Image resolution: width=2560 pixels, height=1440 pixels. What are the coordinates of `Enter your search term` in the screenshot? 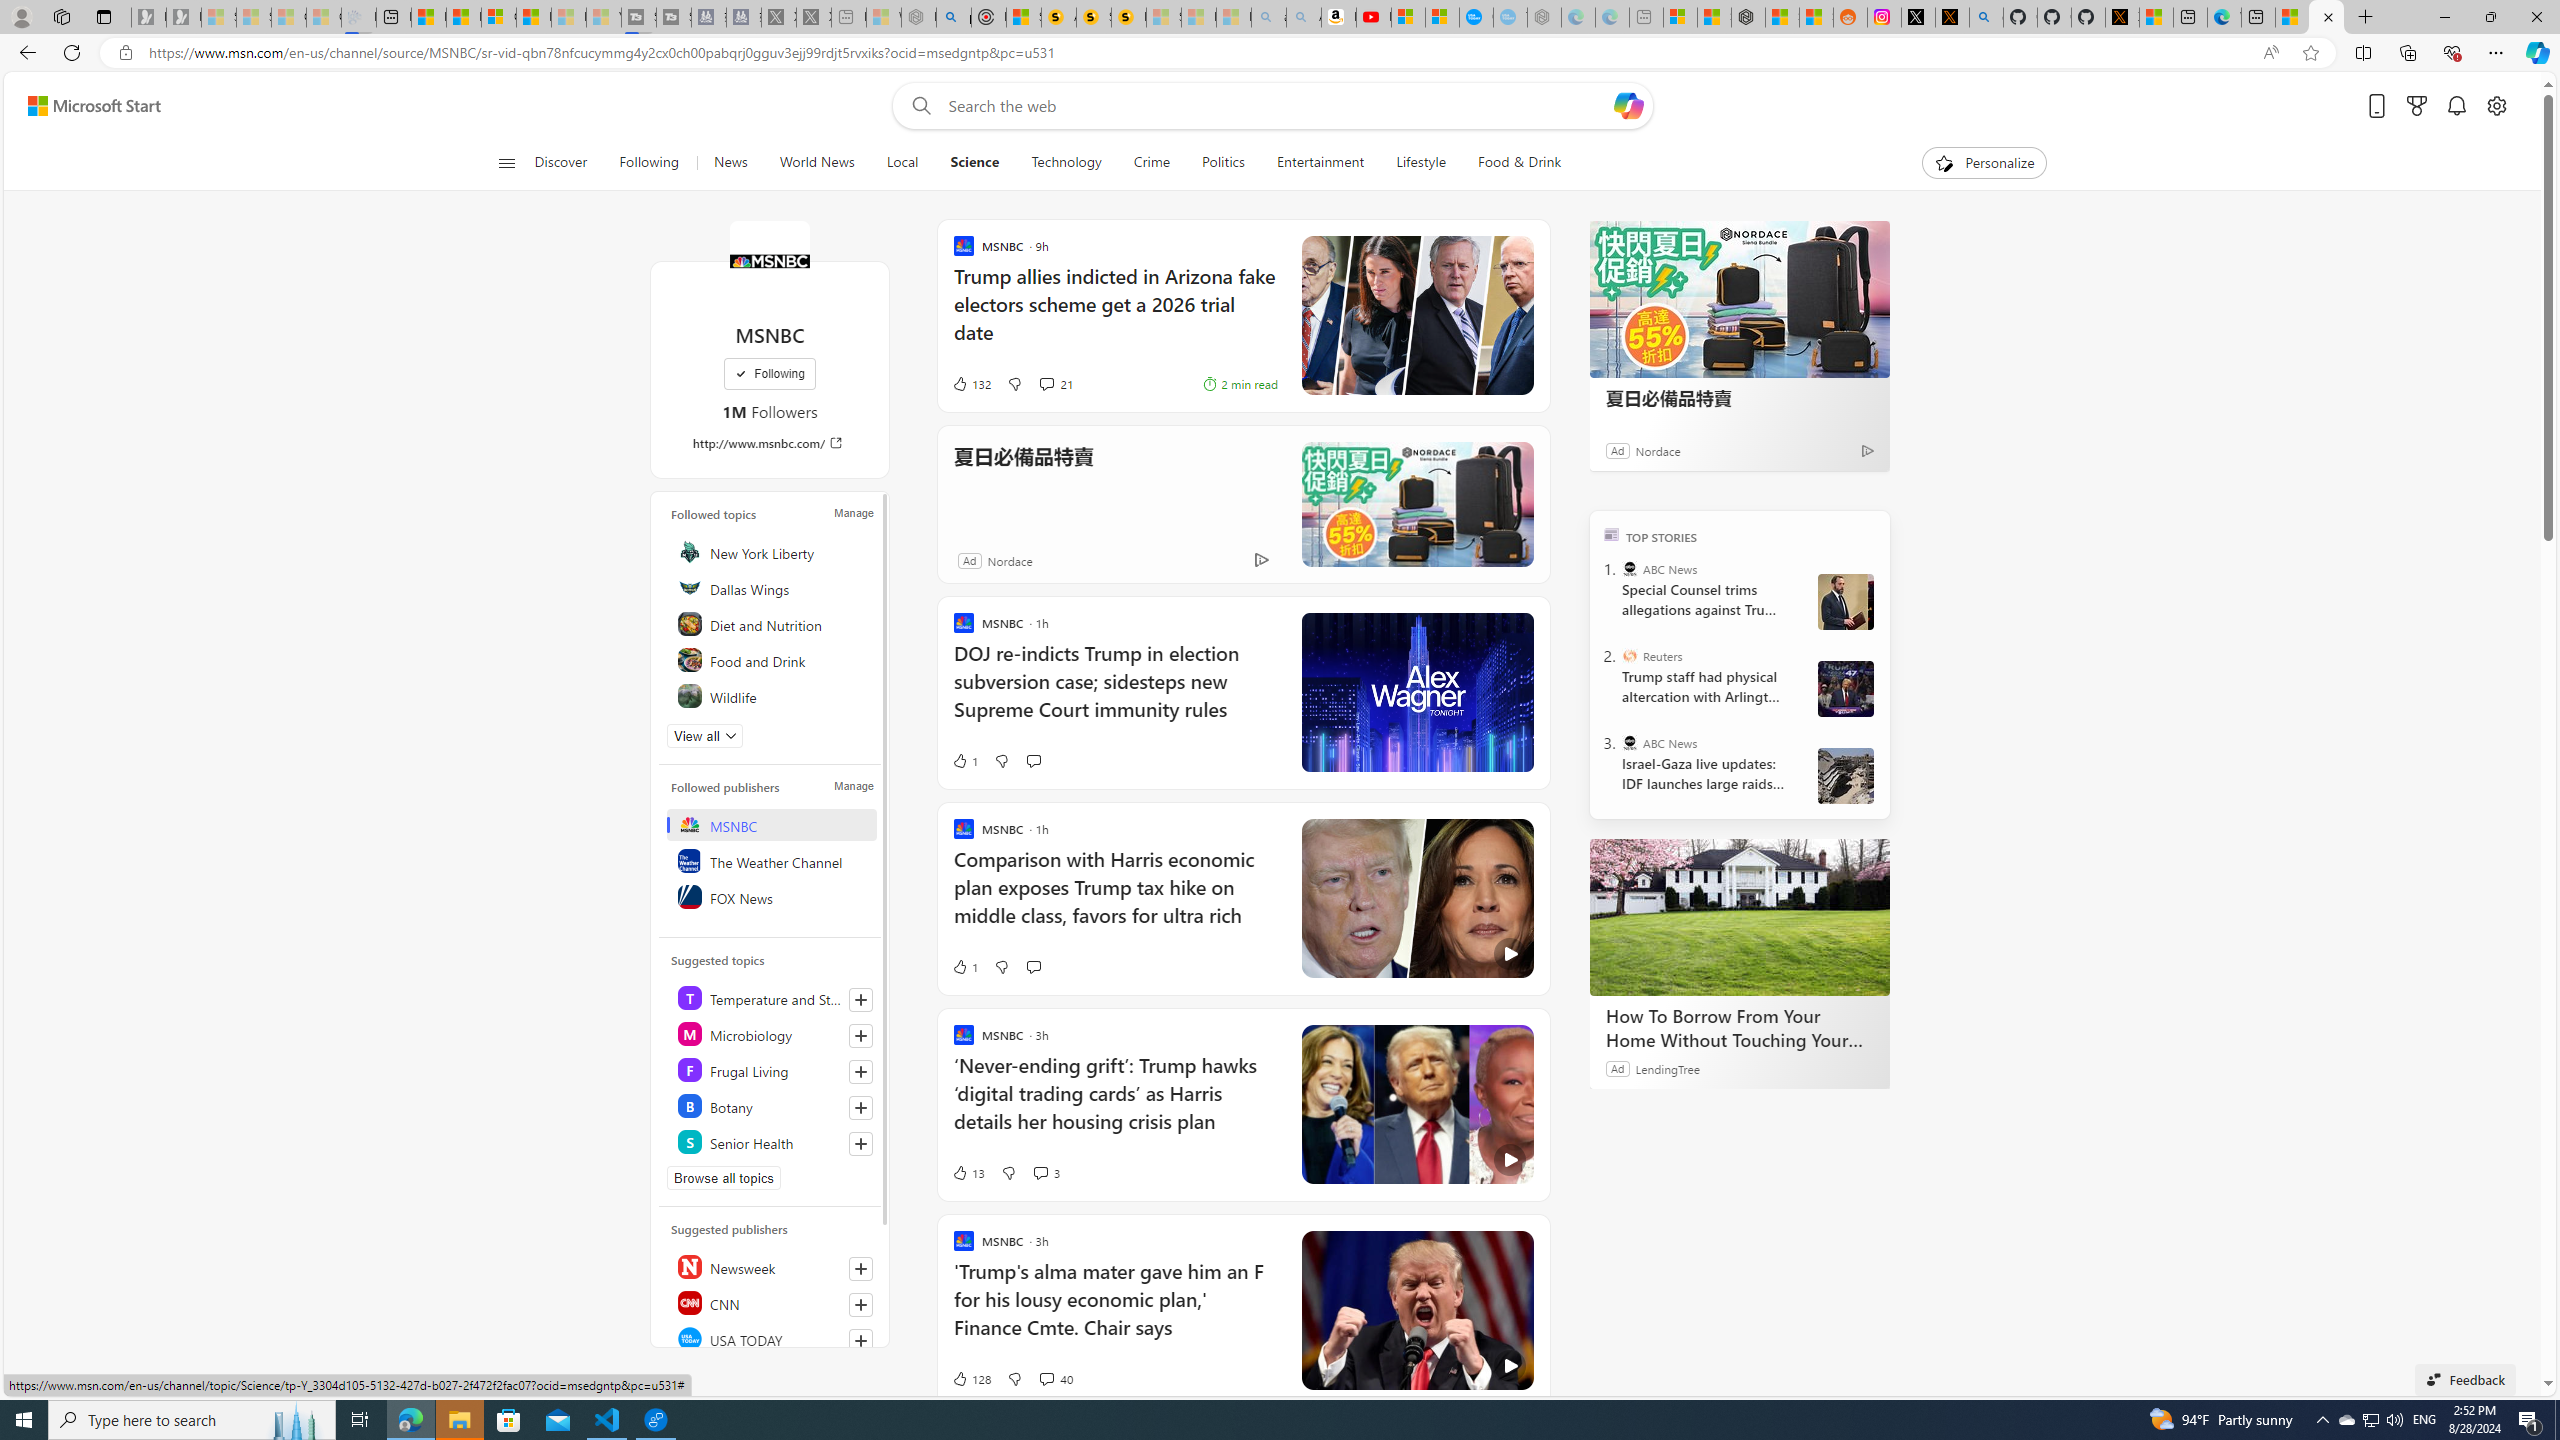 It's located at (1277, 106).